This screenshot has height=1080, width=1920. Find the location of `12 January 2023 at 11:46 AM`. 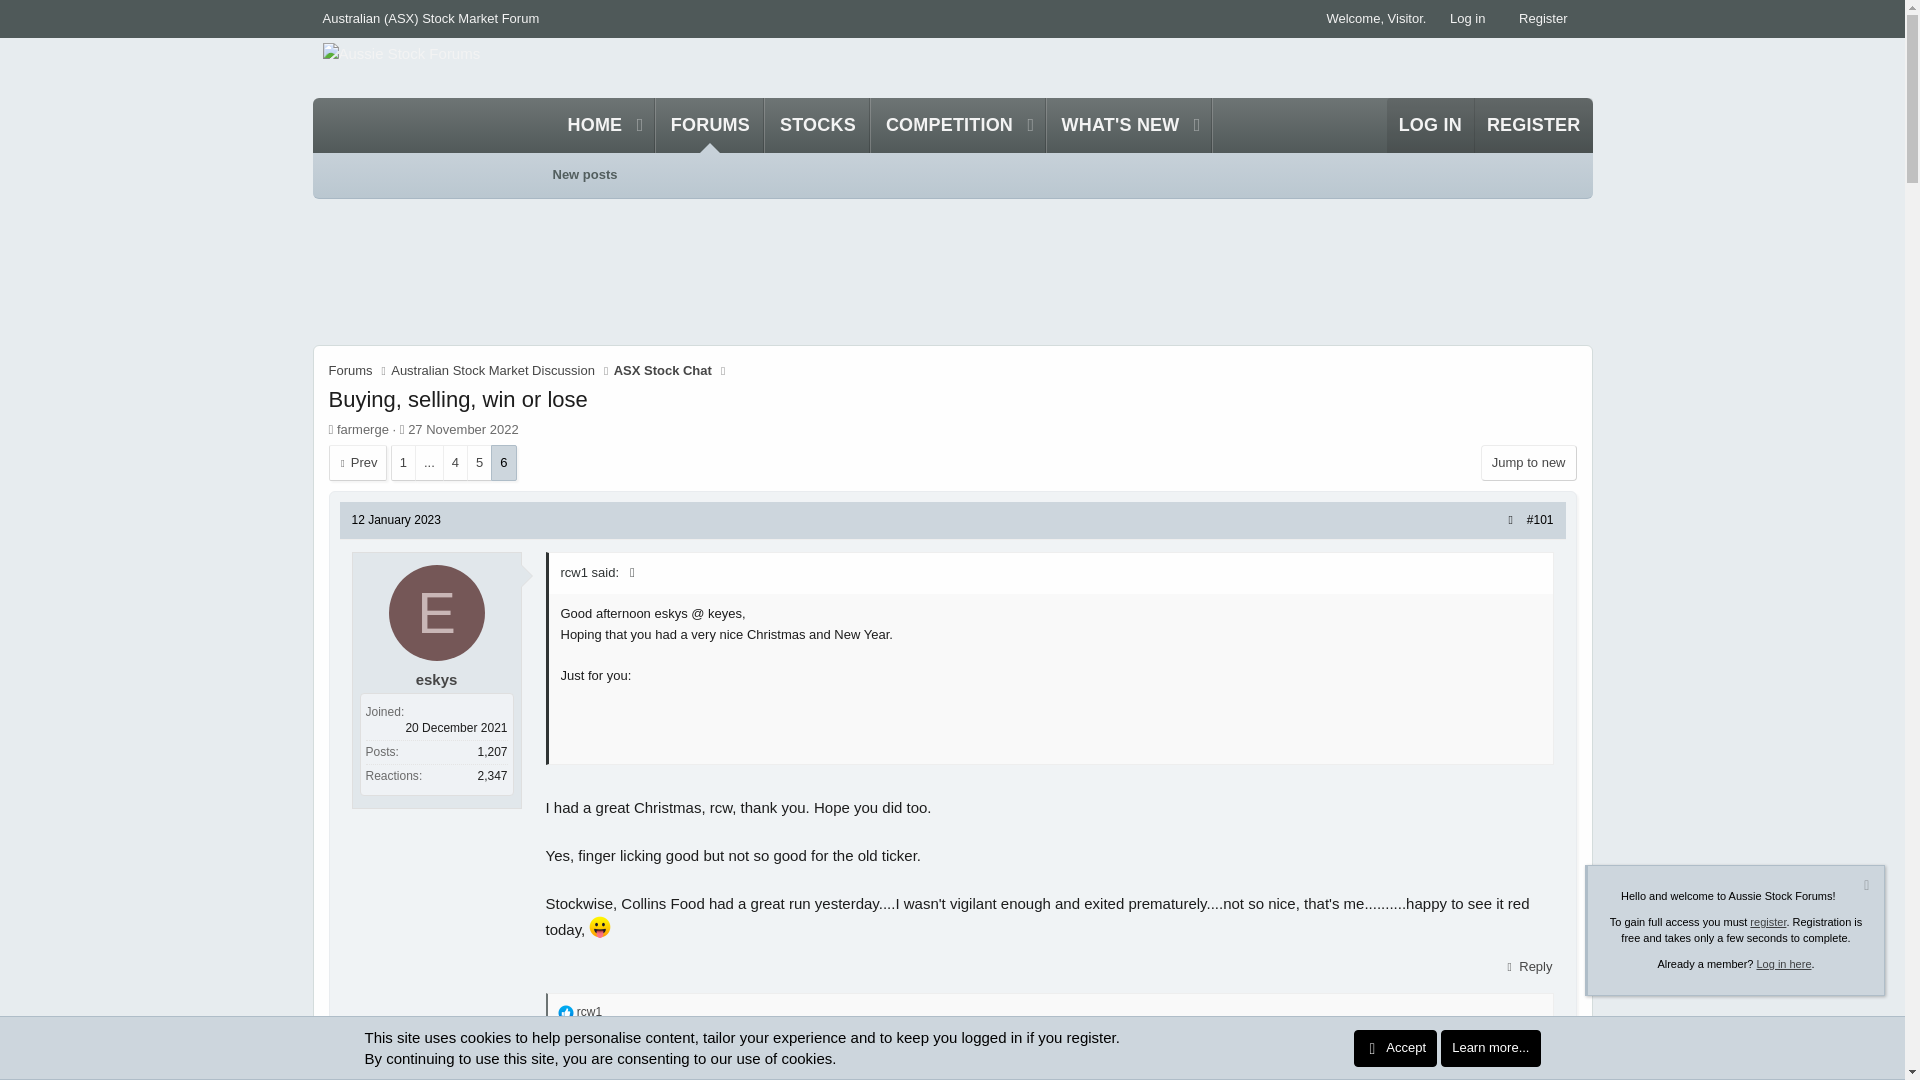

12 January 2023 at 11:46 AM is located at coordinates (396, 520).